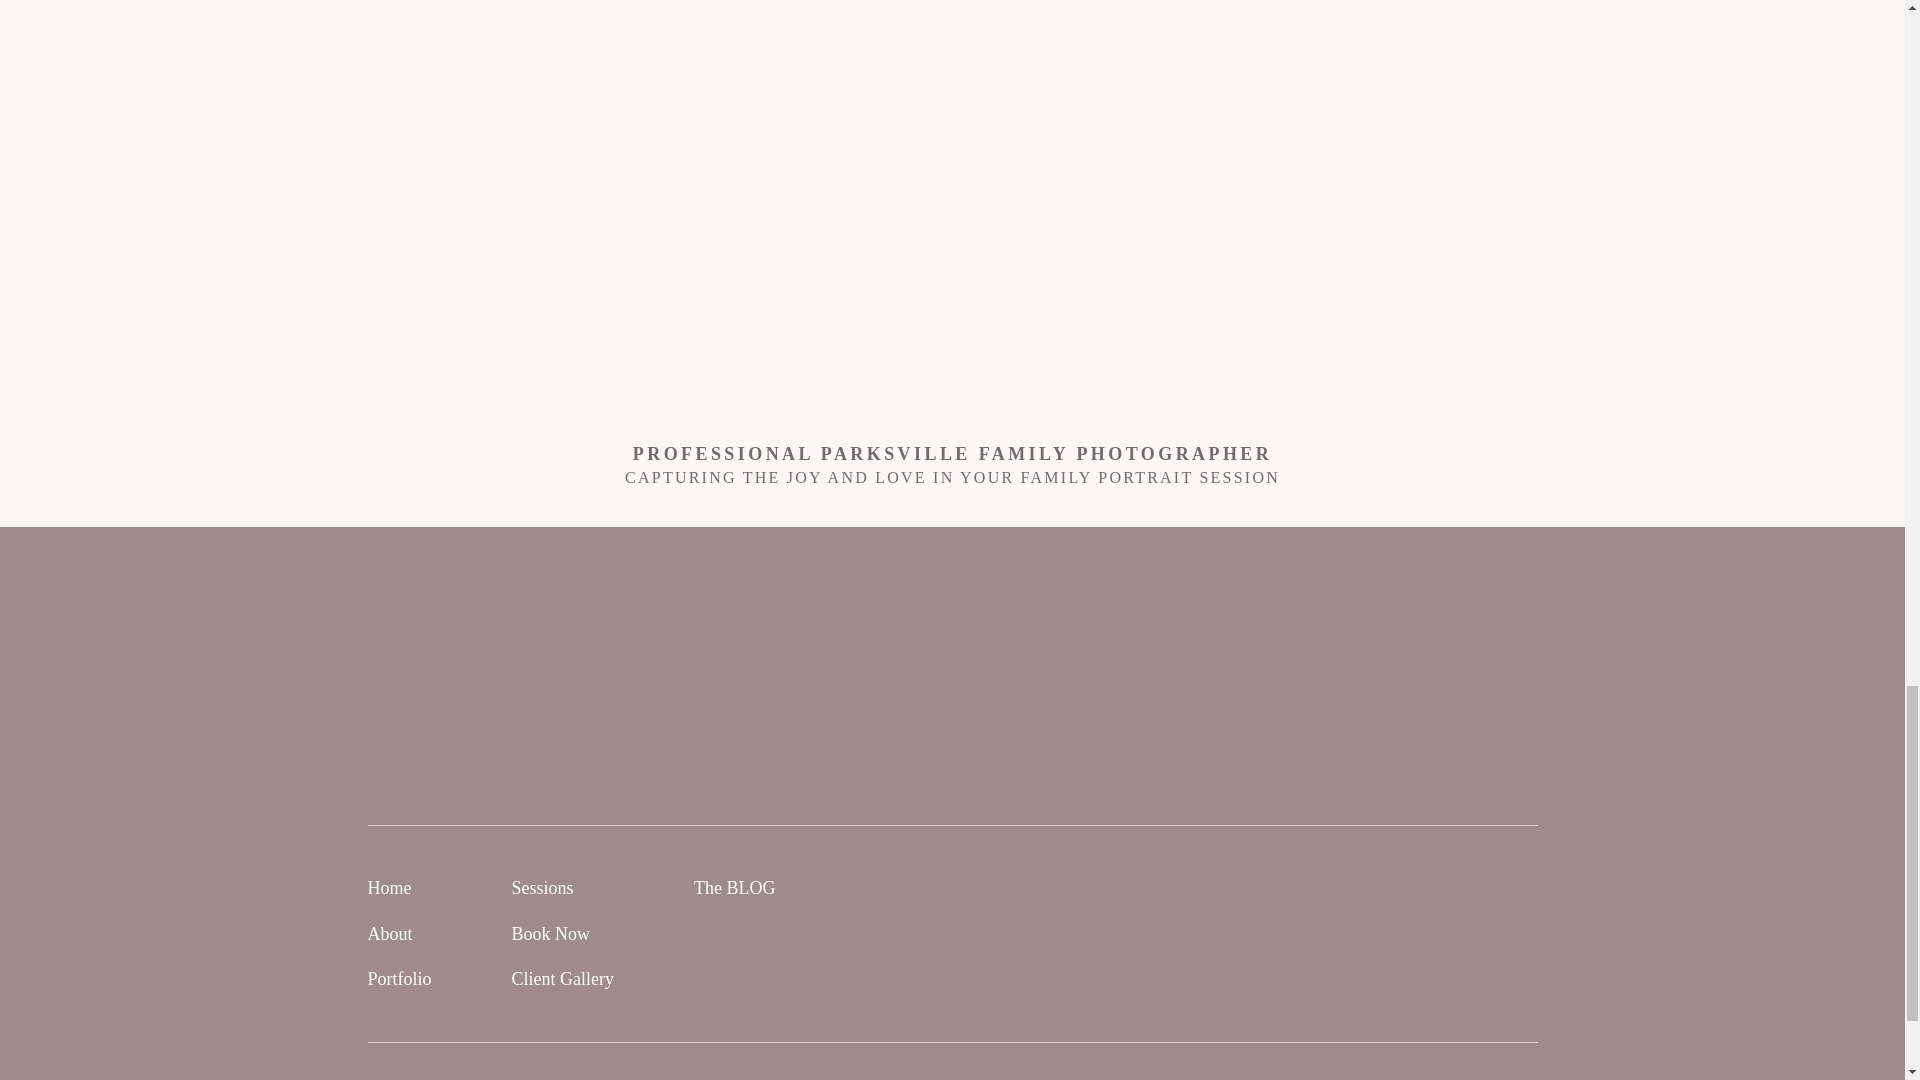 The width and height of the screenshot is (1920, 1080). I want to click on About, so click(390, 934).